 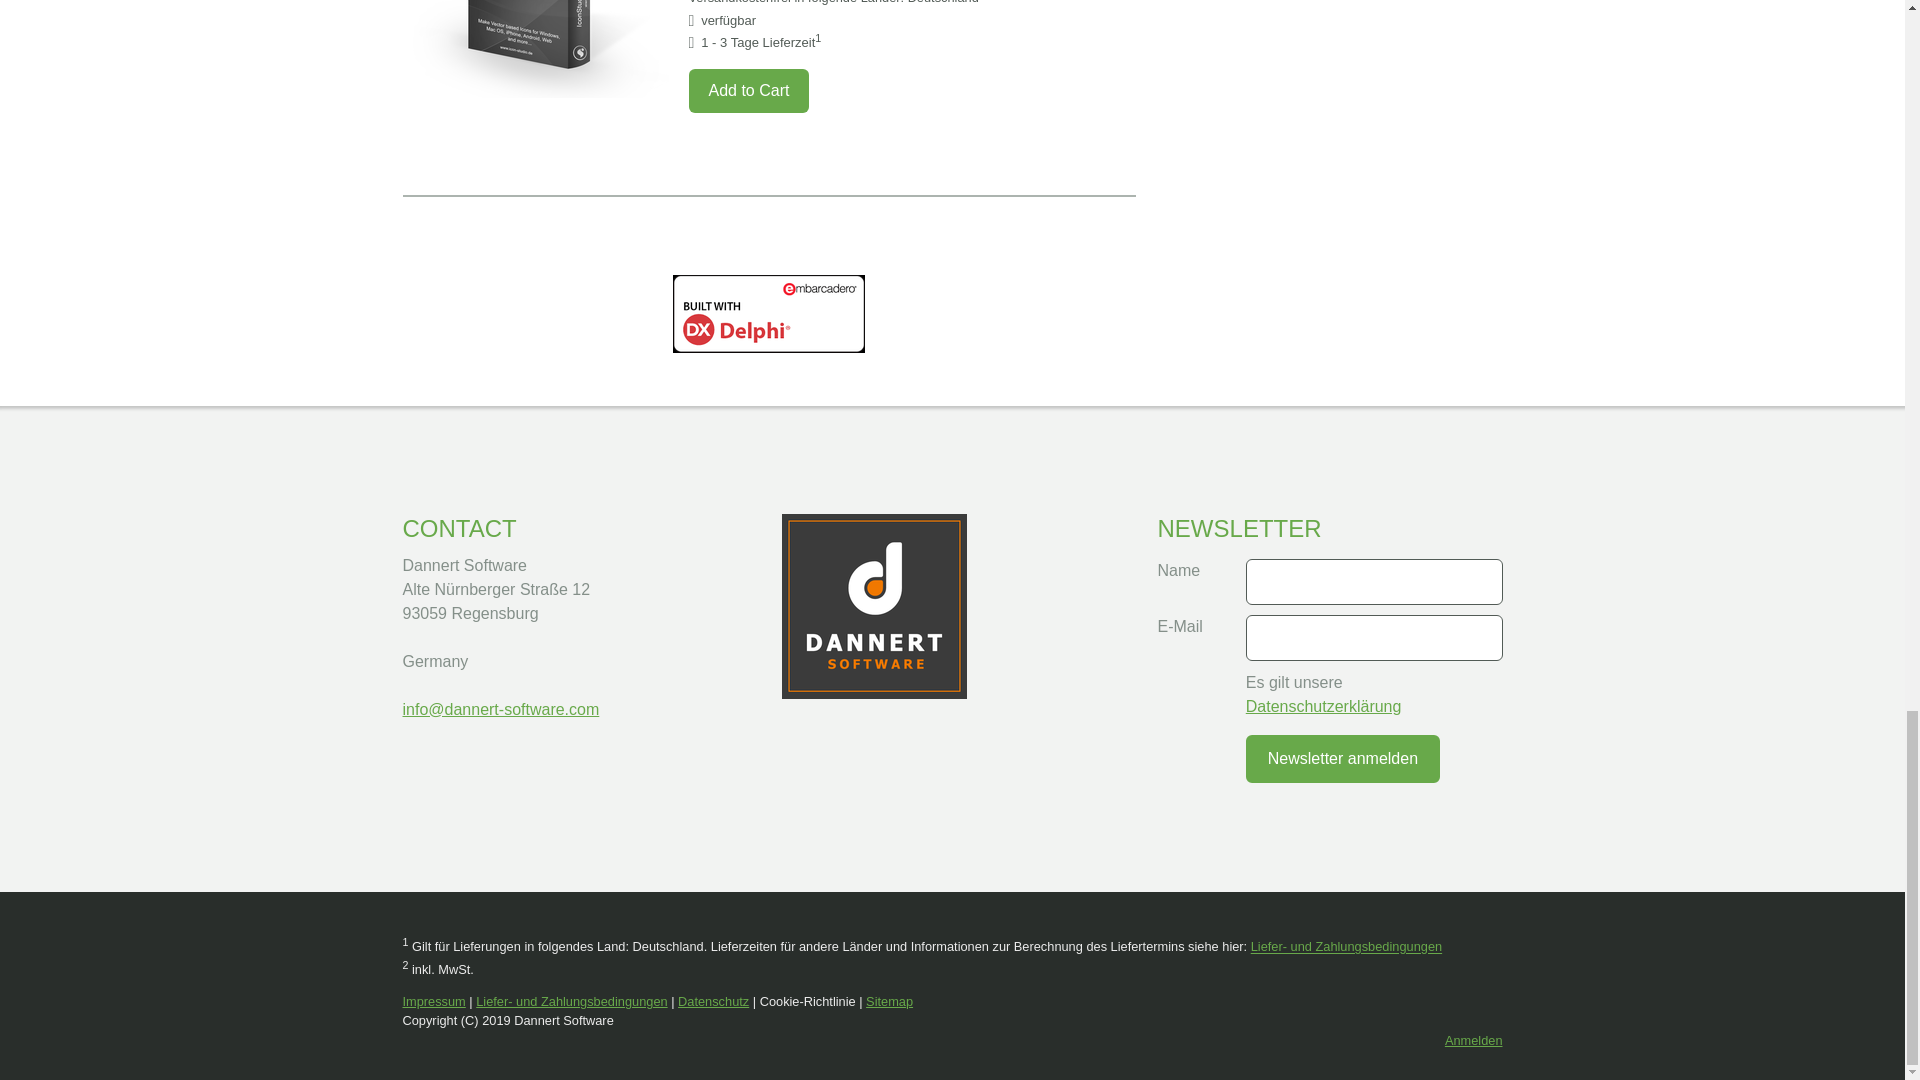 I want to click on Liefer- und Zahlungsbedingungen, so click(x=571, y=1000).